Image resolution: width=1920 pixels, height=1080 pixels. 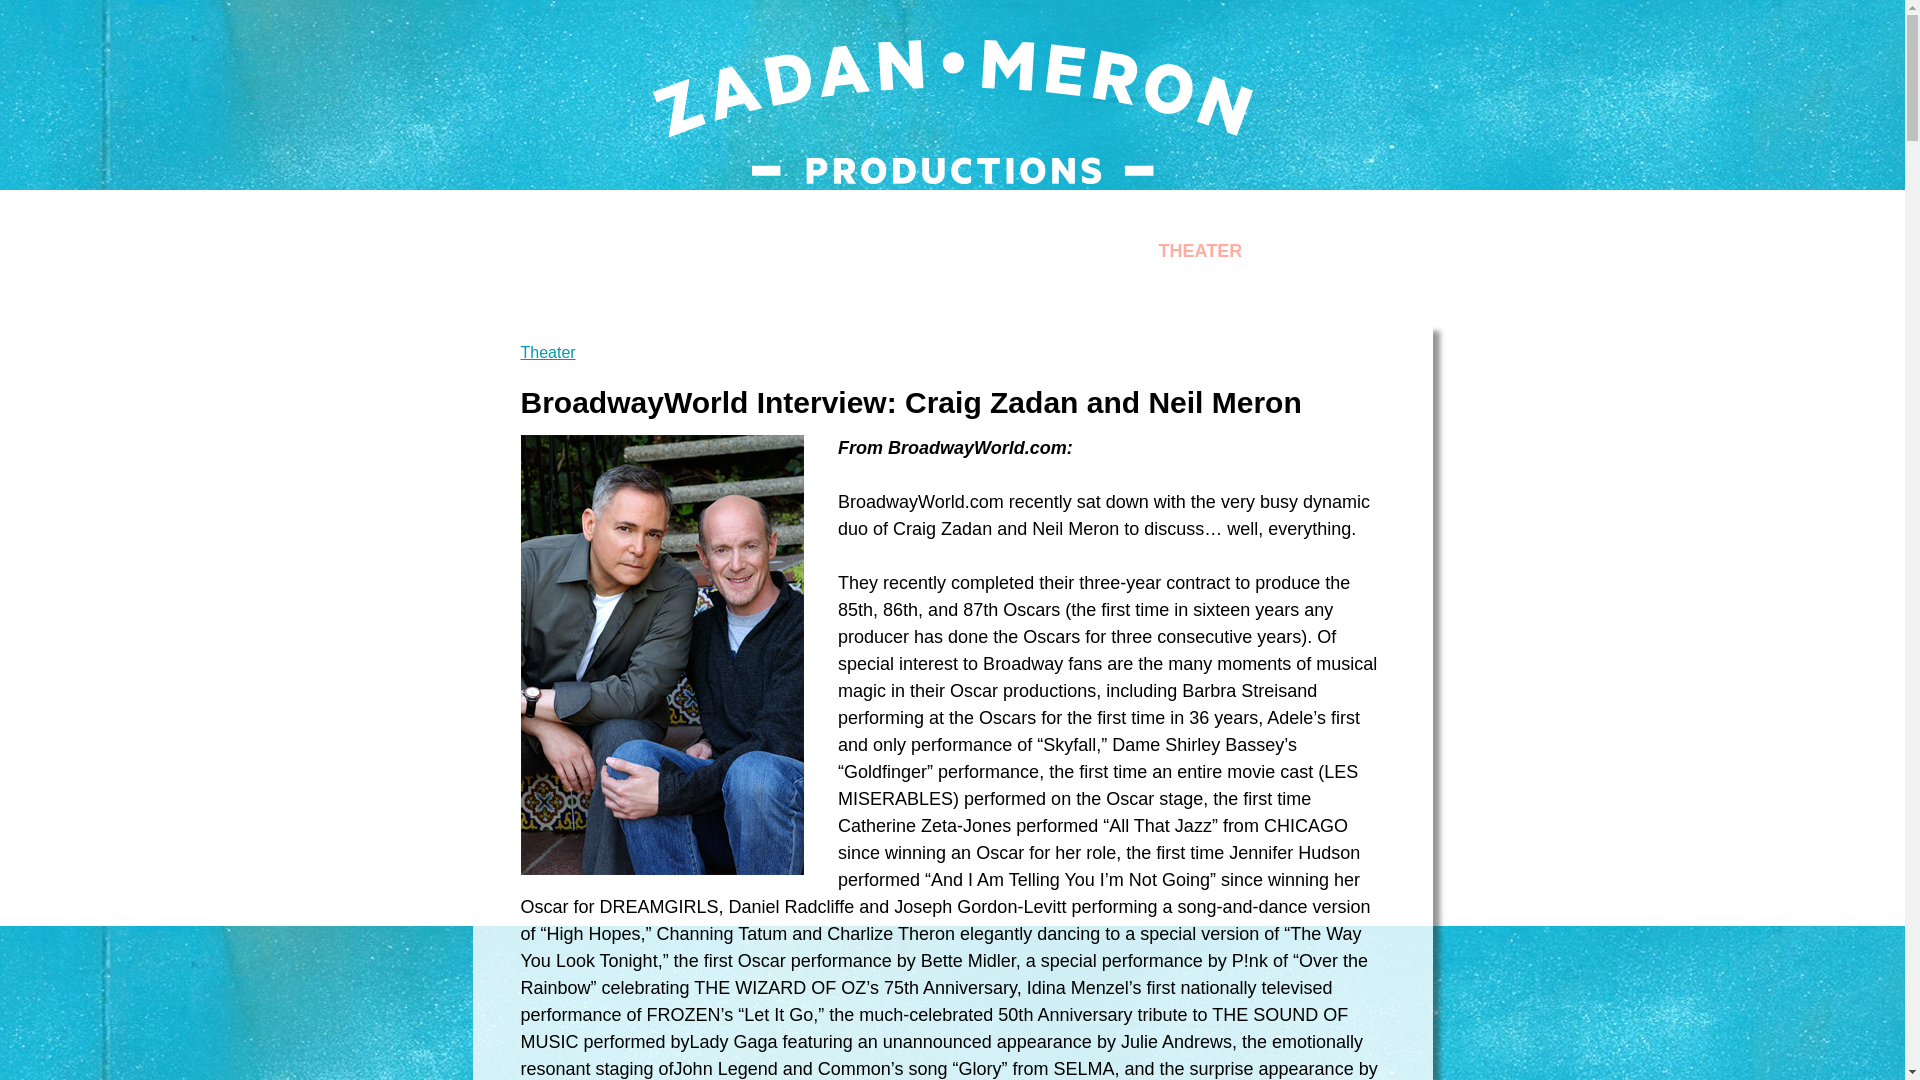 What do you see at coordinates (1017, 250) in the screenshot?
I see `FEATURES` at bounding box center [1017, 250].